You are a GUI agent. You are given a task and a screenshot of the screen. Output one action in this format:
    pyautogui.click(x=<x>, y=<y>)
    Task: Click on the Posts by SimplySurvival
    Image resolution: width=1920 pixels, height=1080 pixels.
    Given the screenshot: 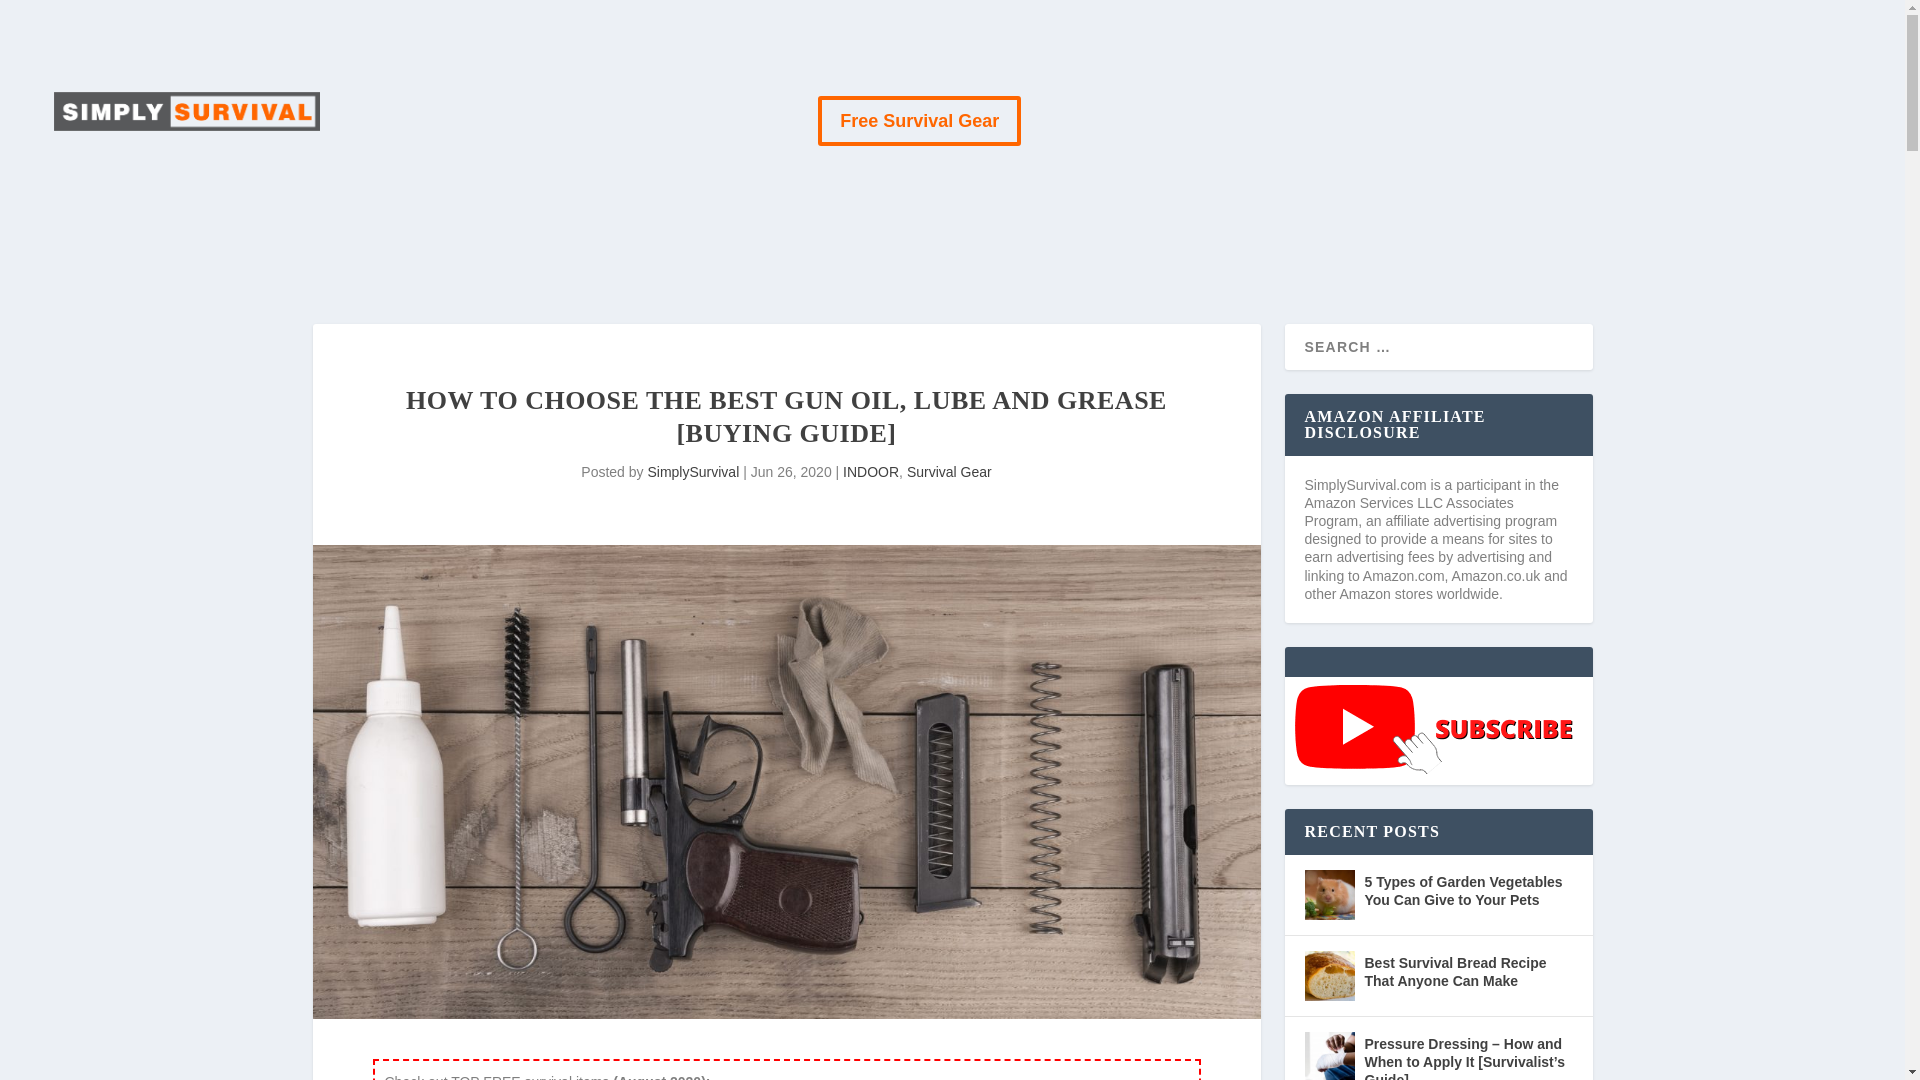 What is the action you would take?
    pyautogui.click(x=693, y=472)
    